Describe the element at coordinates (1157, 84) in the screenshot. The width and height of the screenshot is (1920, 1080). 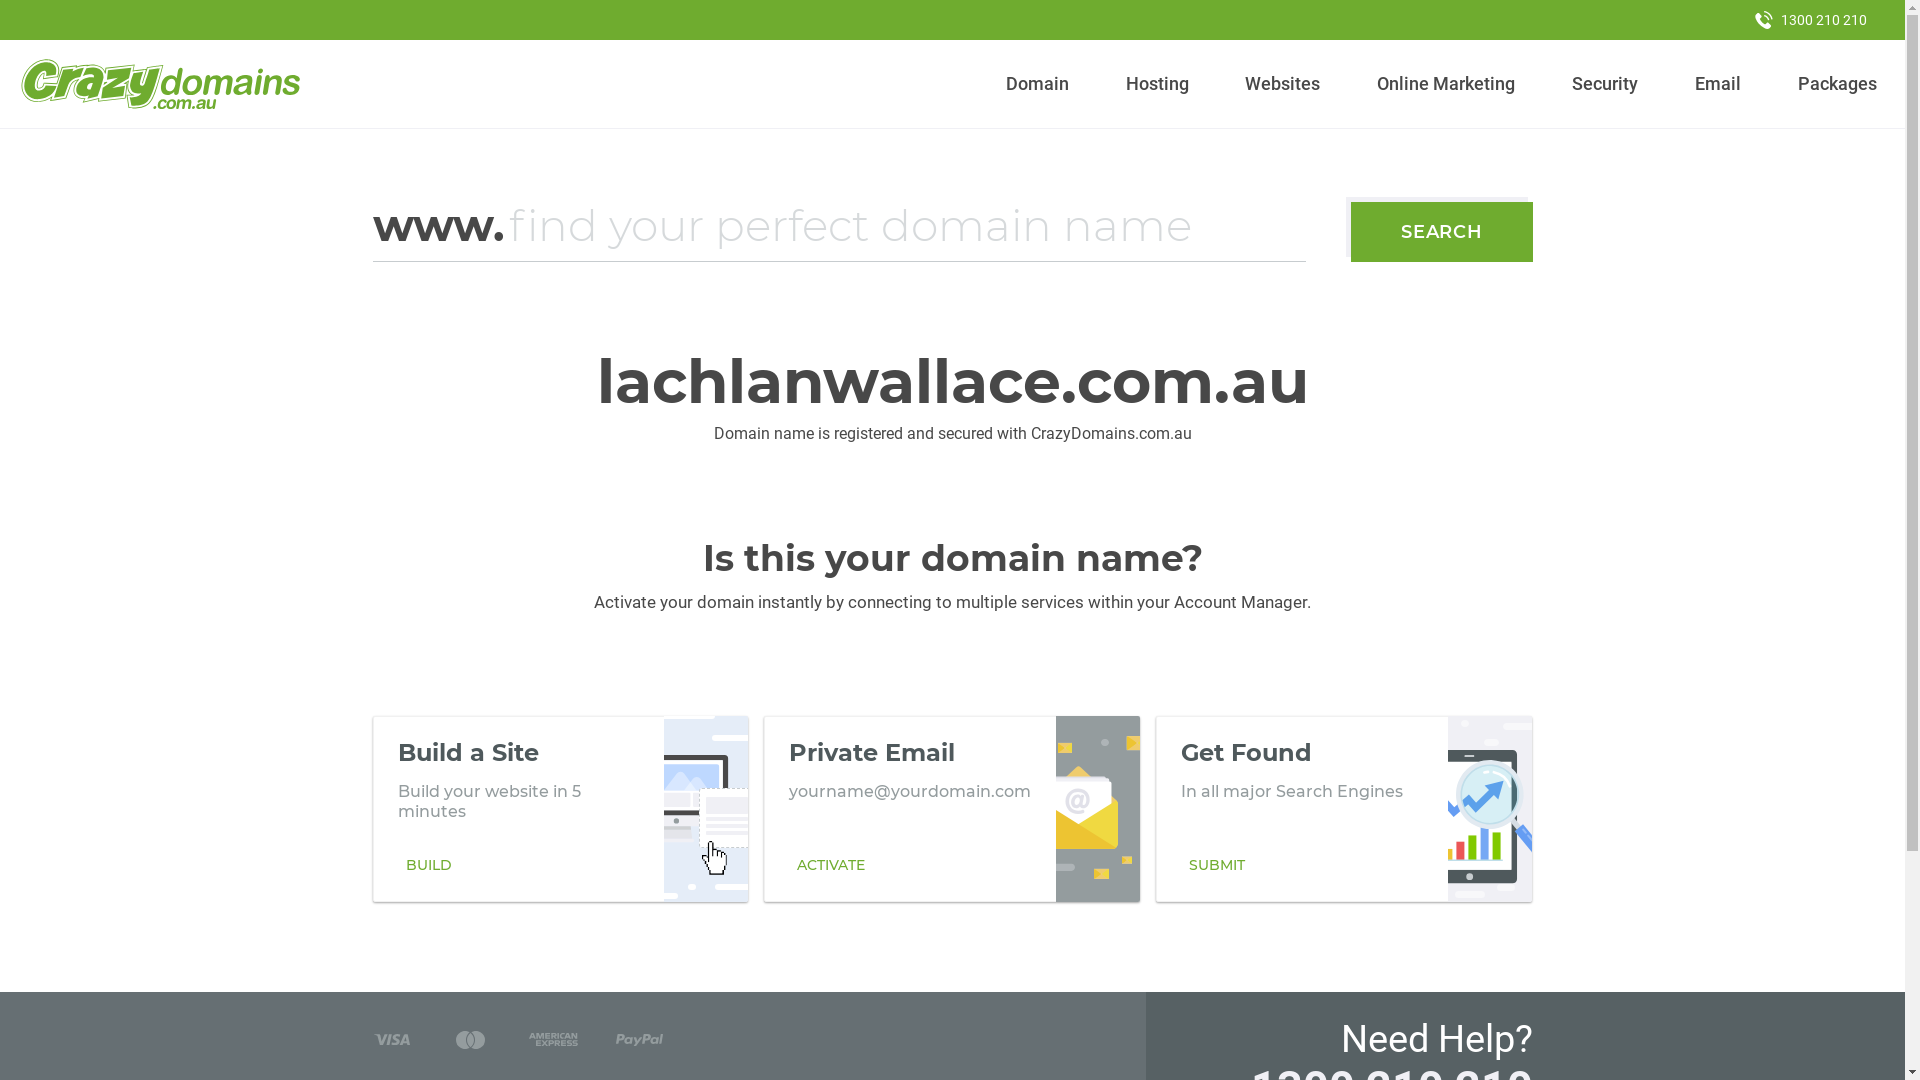
I see `Hosting` at that location.